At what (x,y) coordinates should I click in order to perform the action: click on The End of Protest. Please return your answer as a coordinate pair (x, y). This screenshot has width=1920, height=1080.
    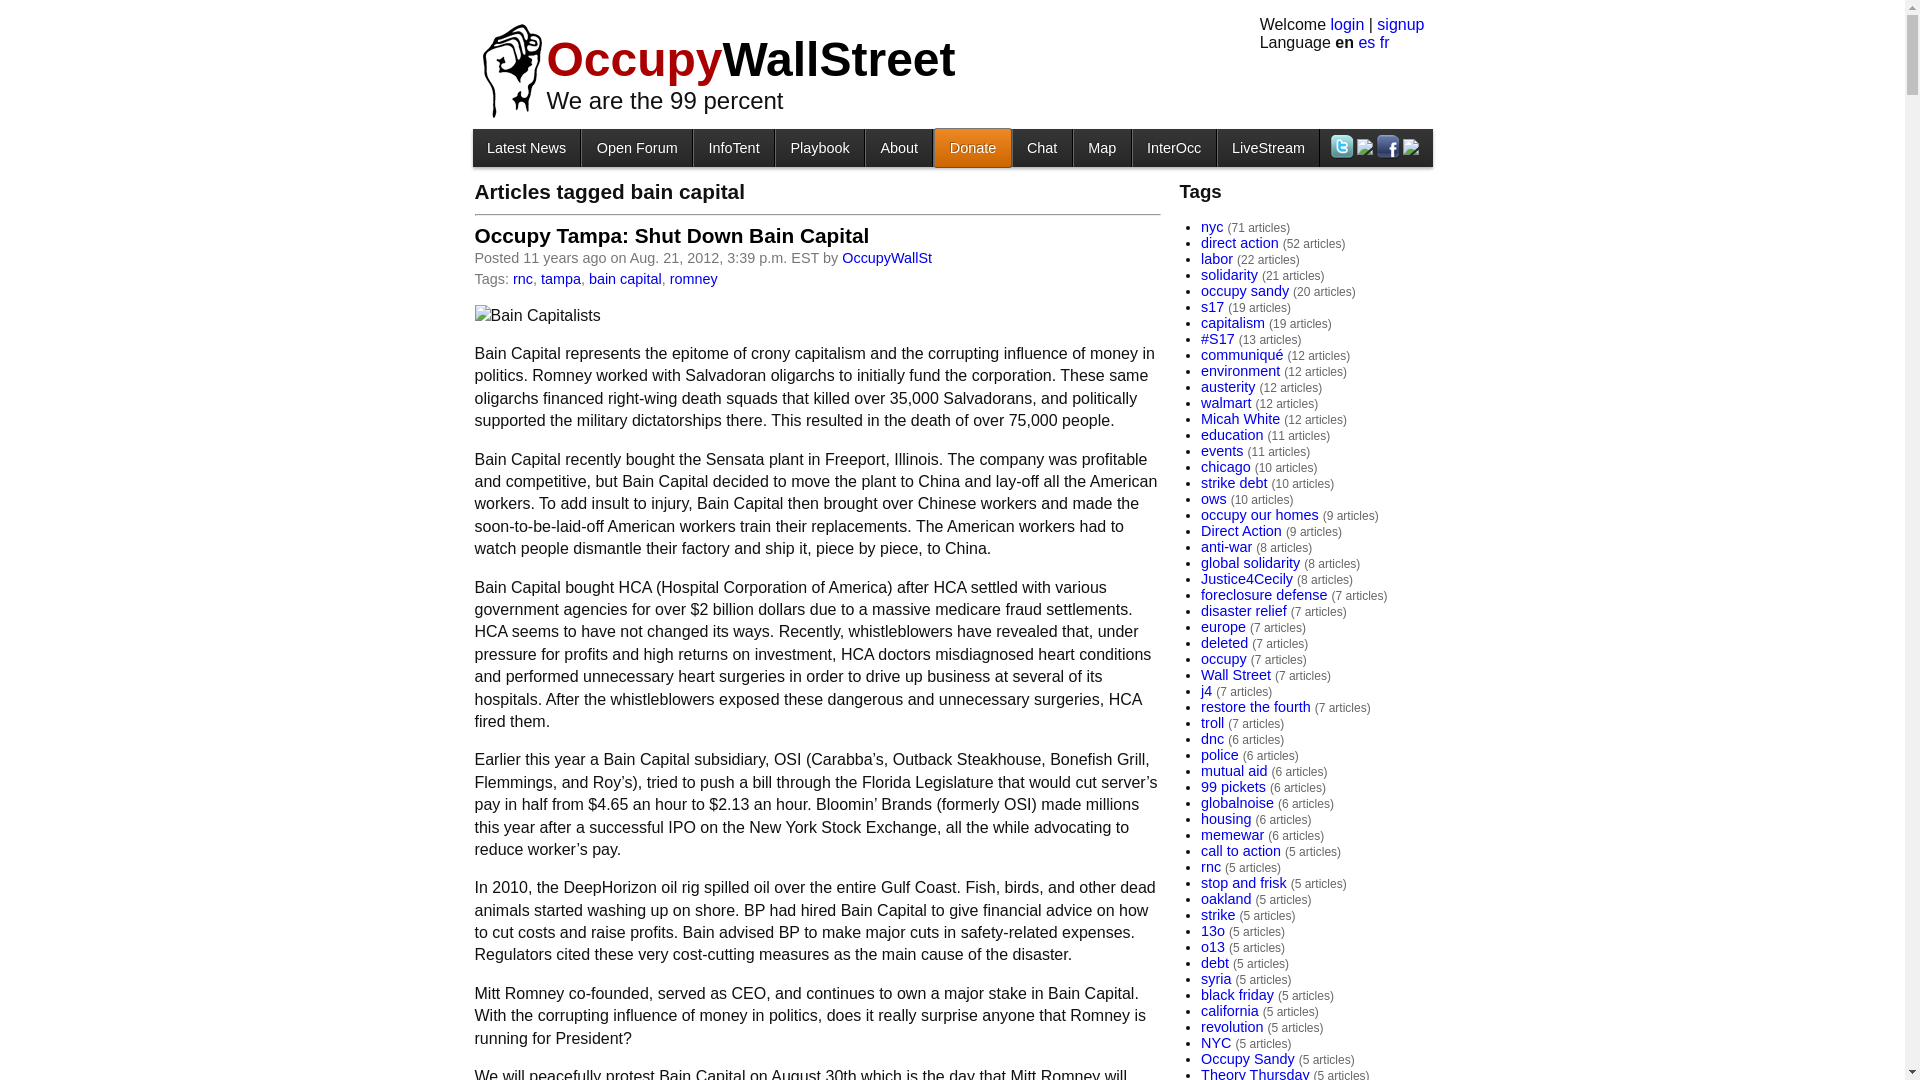
    Looking at the image, I should click on (820, 147).